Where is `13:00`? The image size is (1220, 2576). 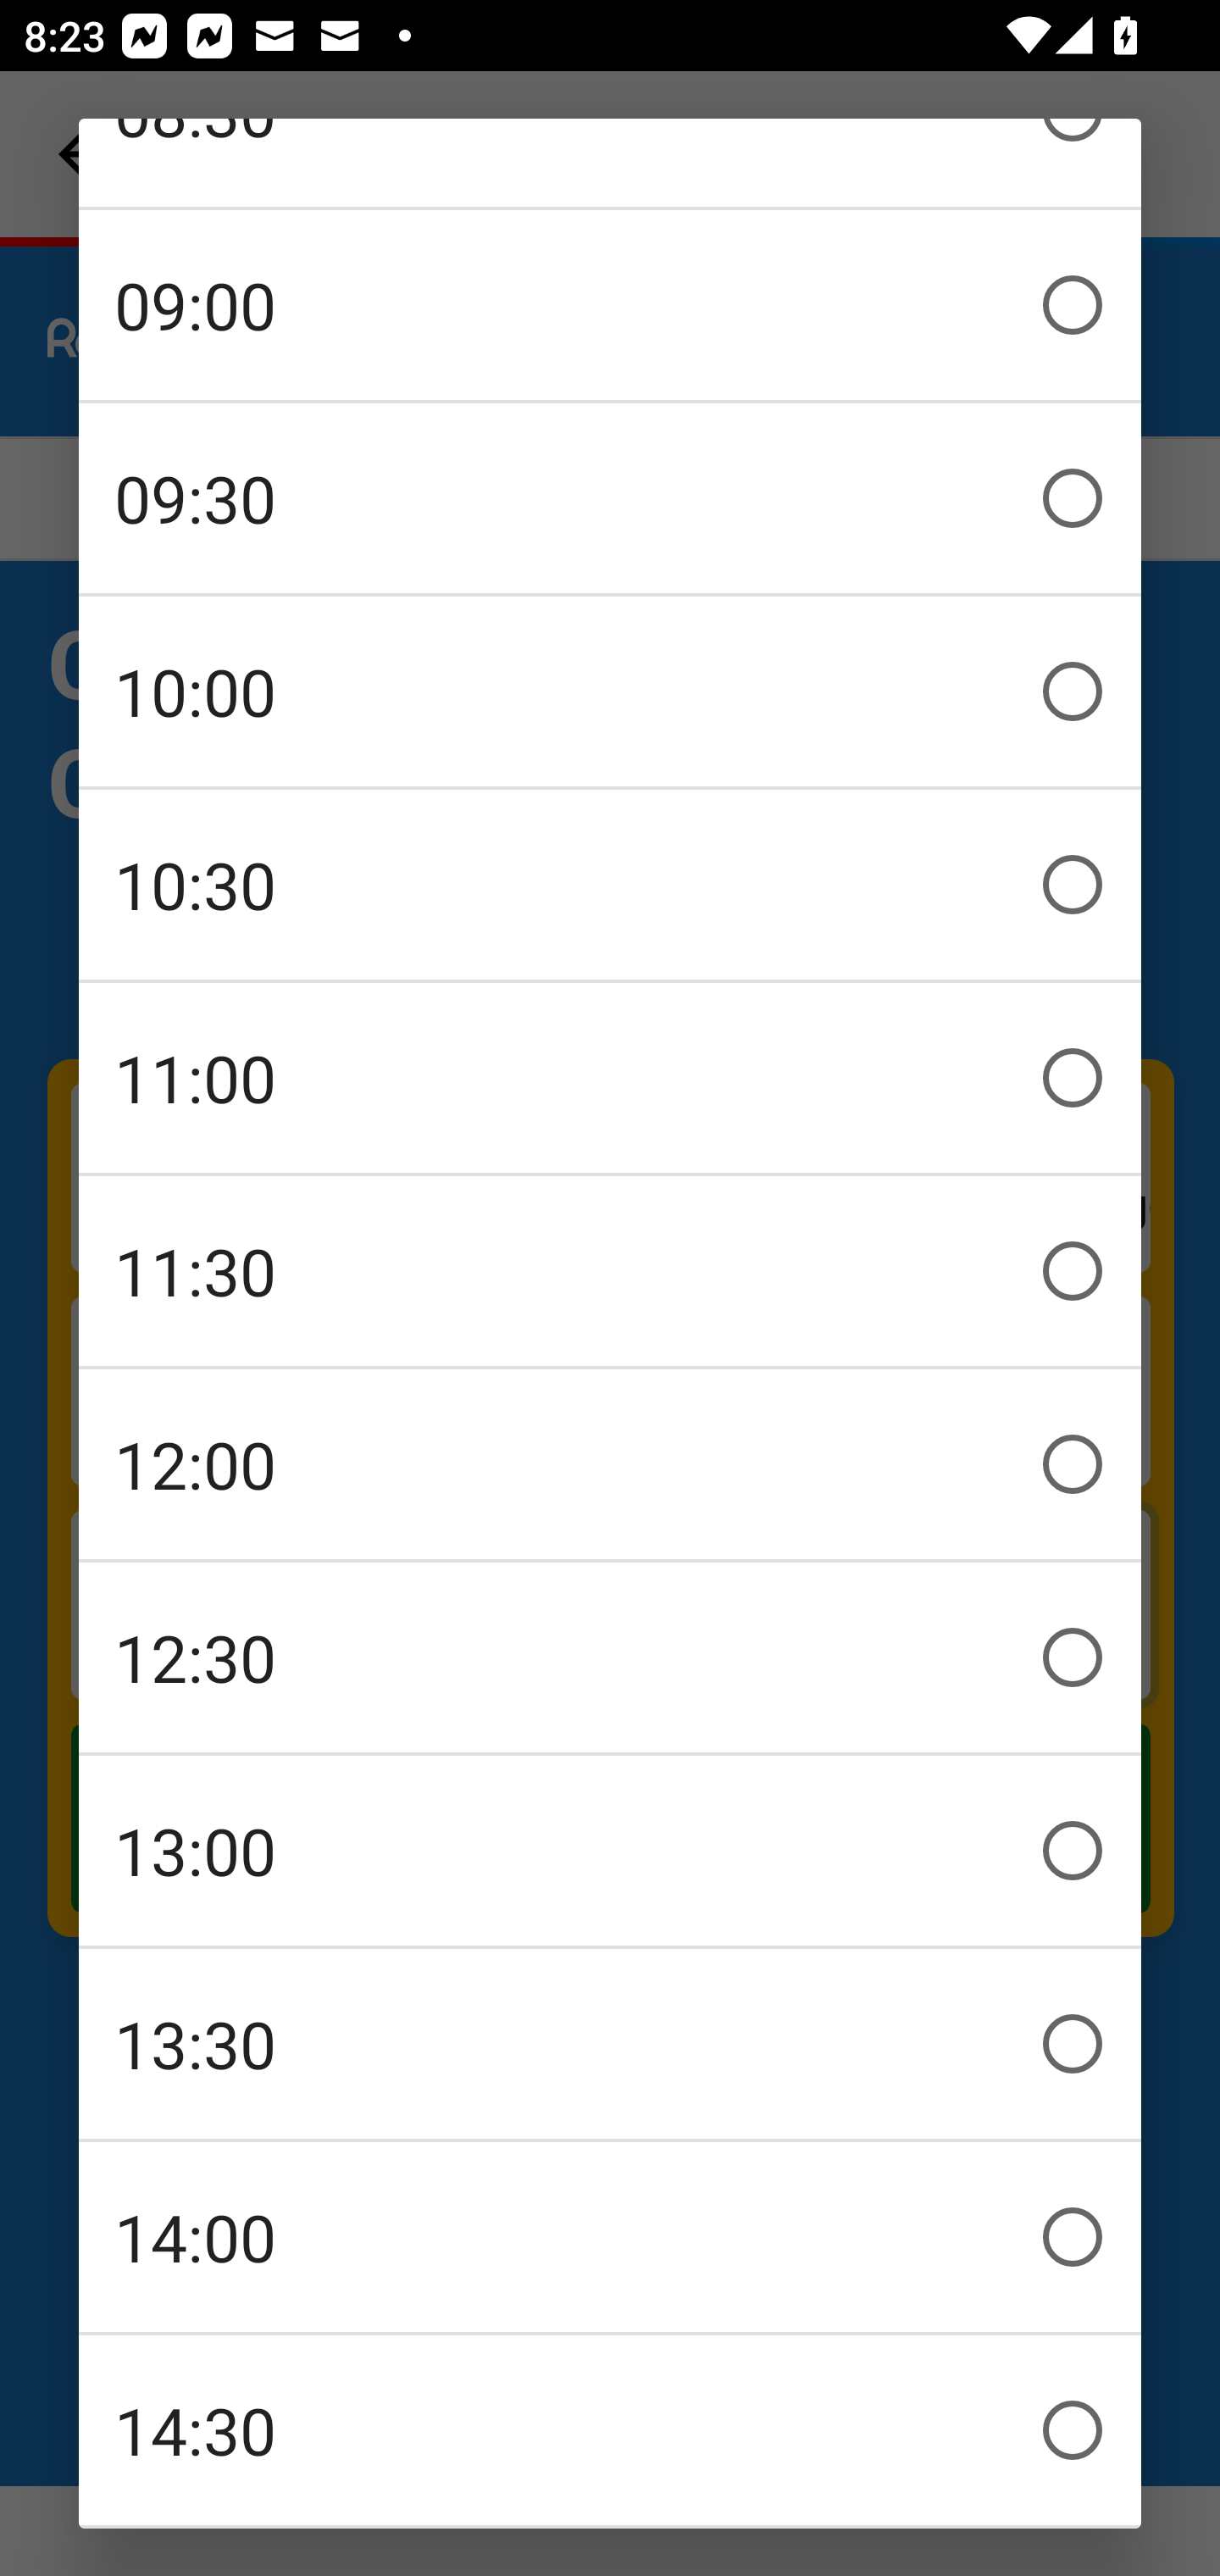
13:00 is located at coordinates (610, 1851).